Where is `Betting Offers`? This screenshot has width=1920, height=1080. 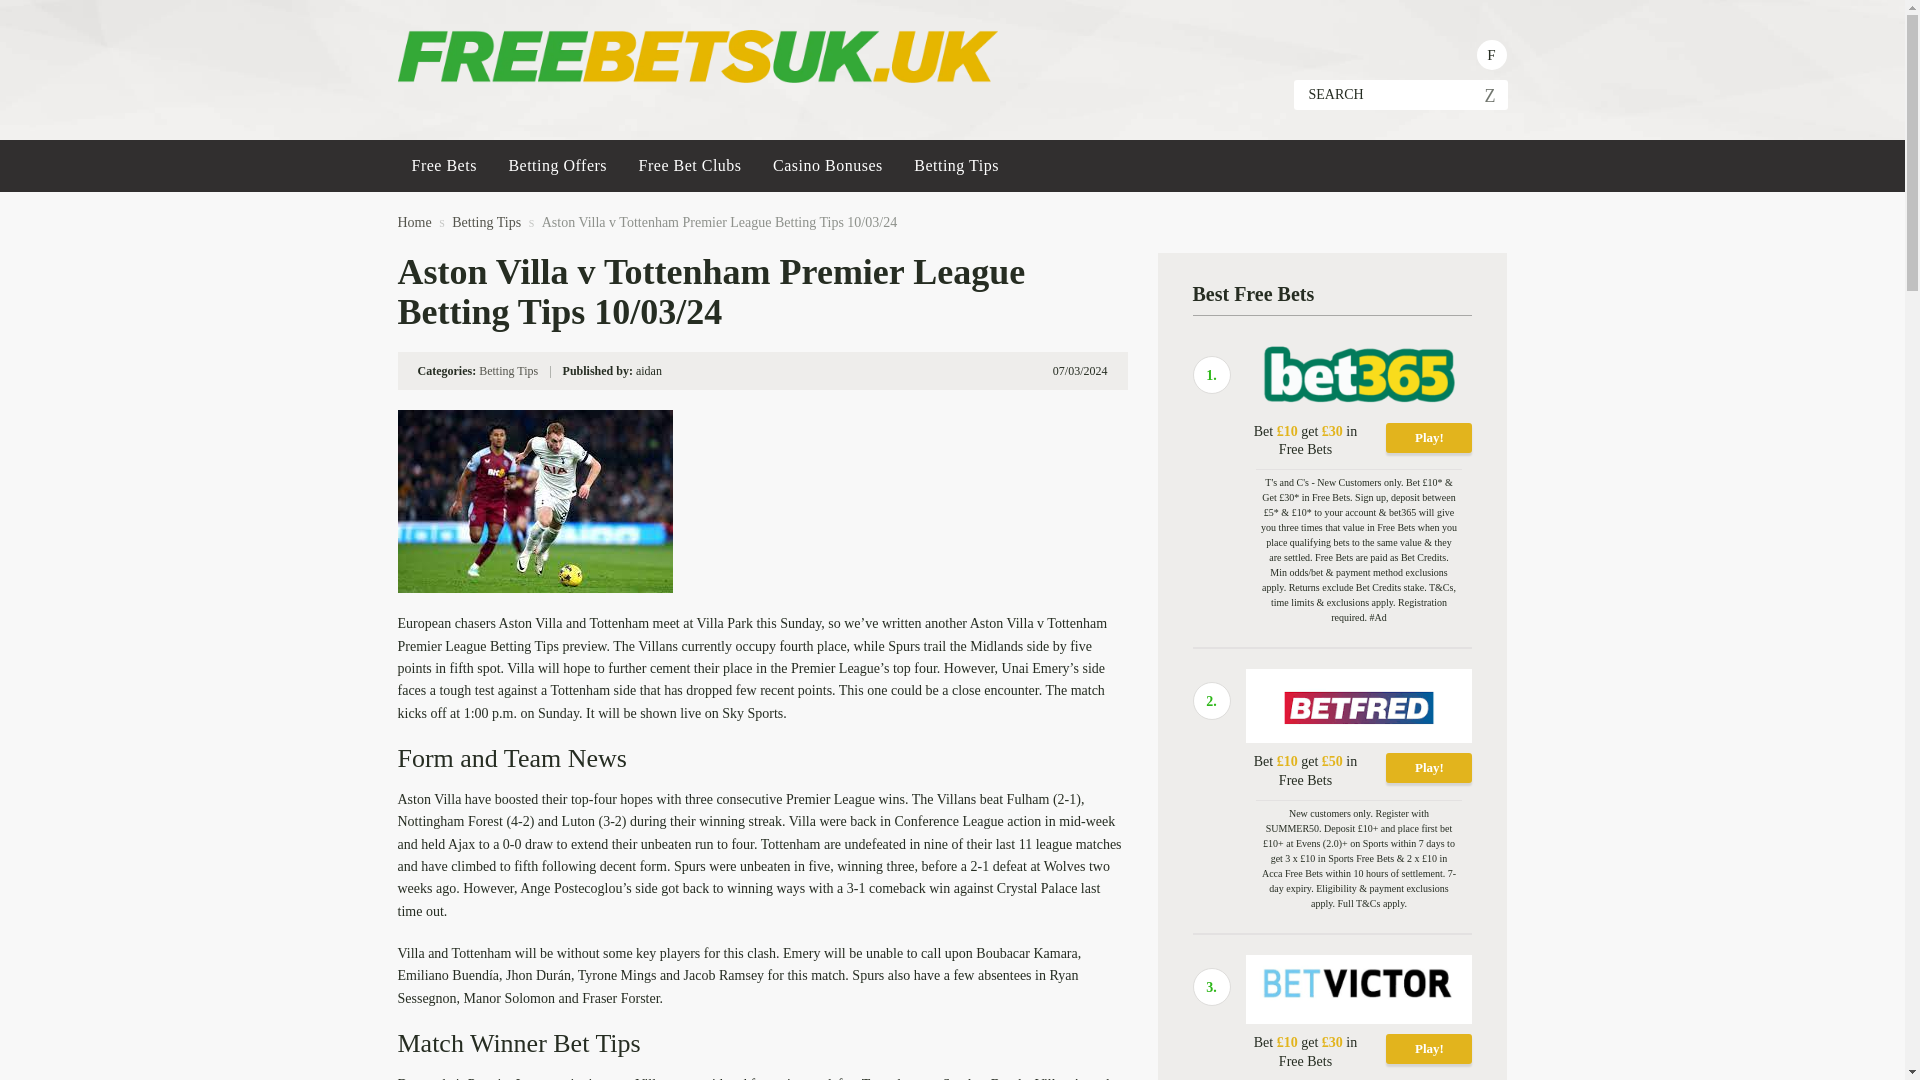
Betting Offers is located at coordinates (557, 166).